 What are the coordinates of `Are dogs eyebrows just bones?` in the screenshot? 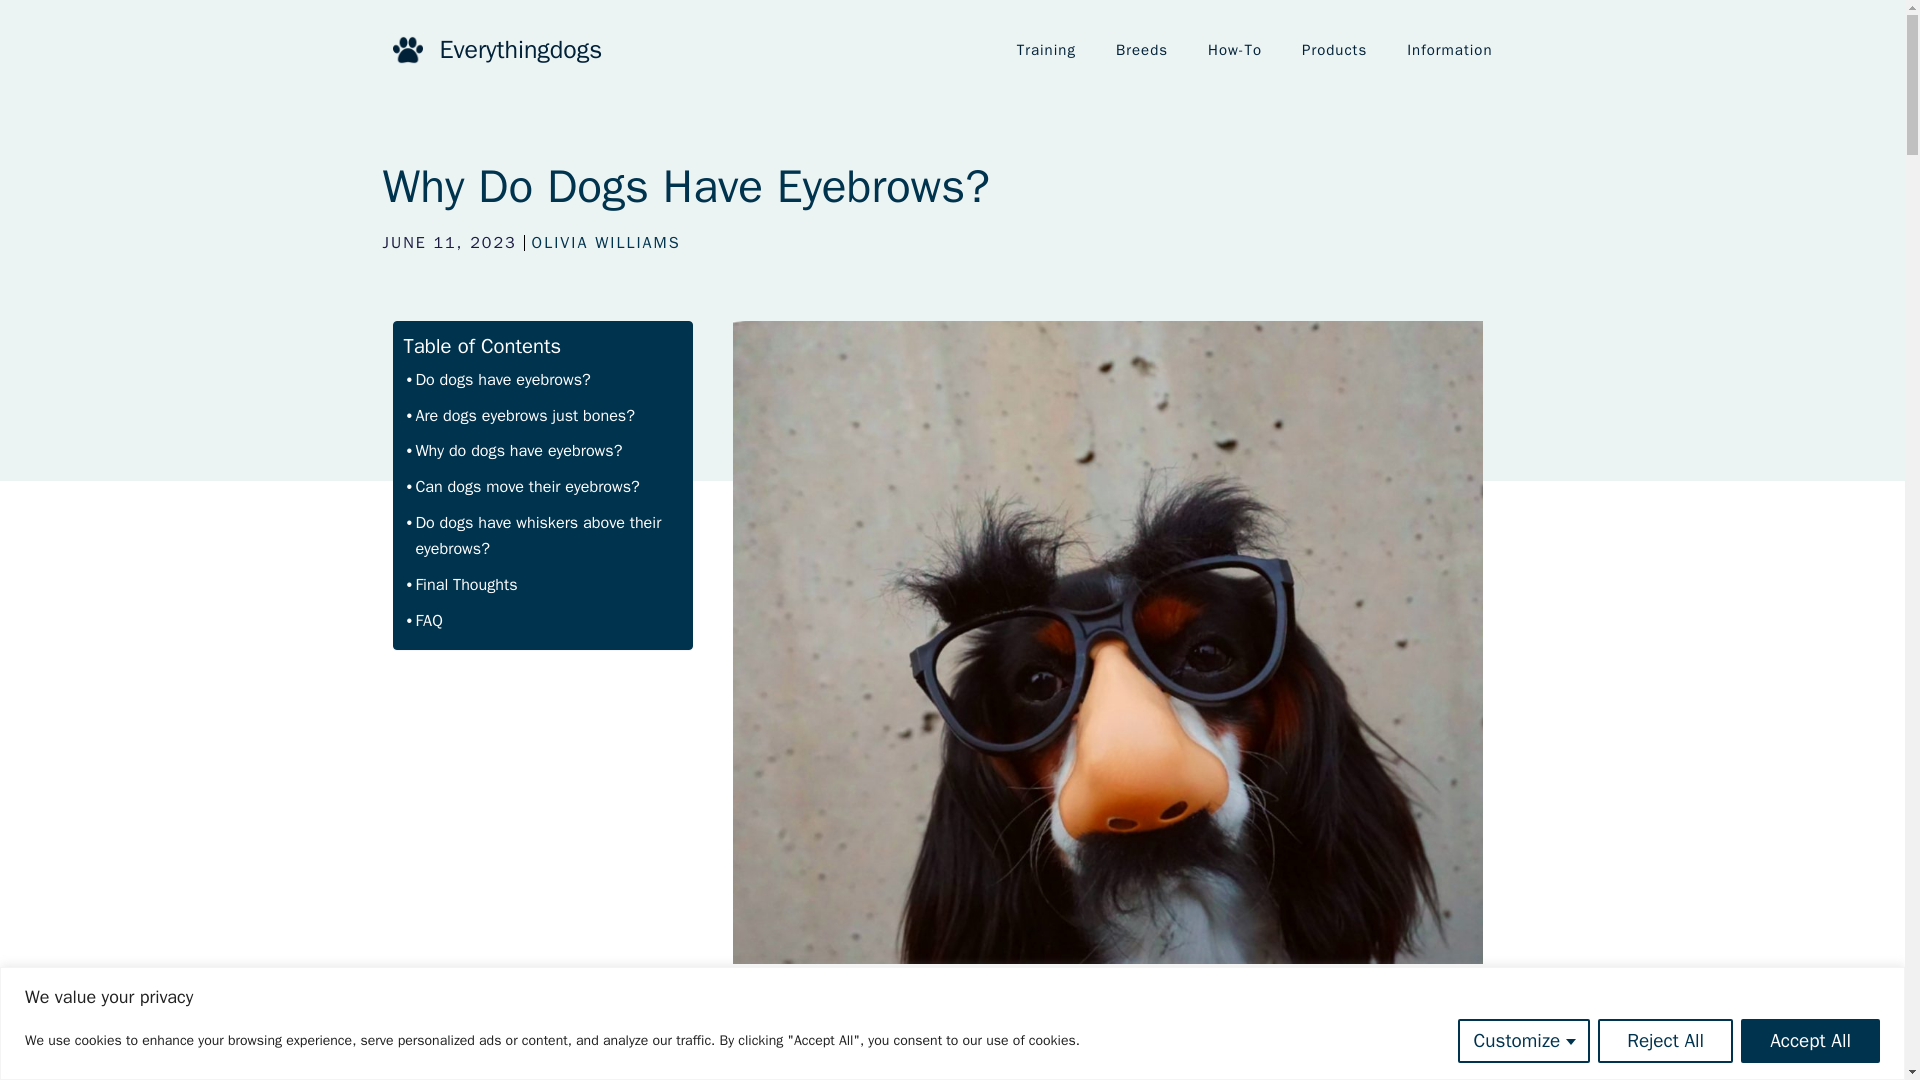 It's located at (520, 416).